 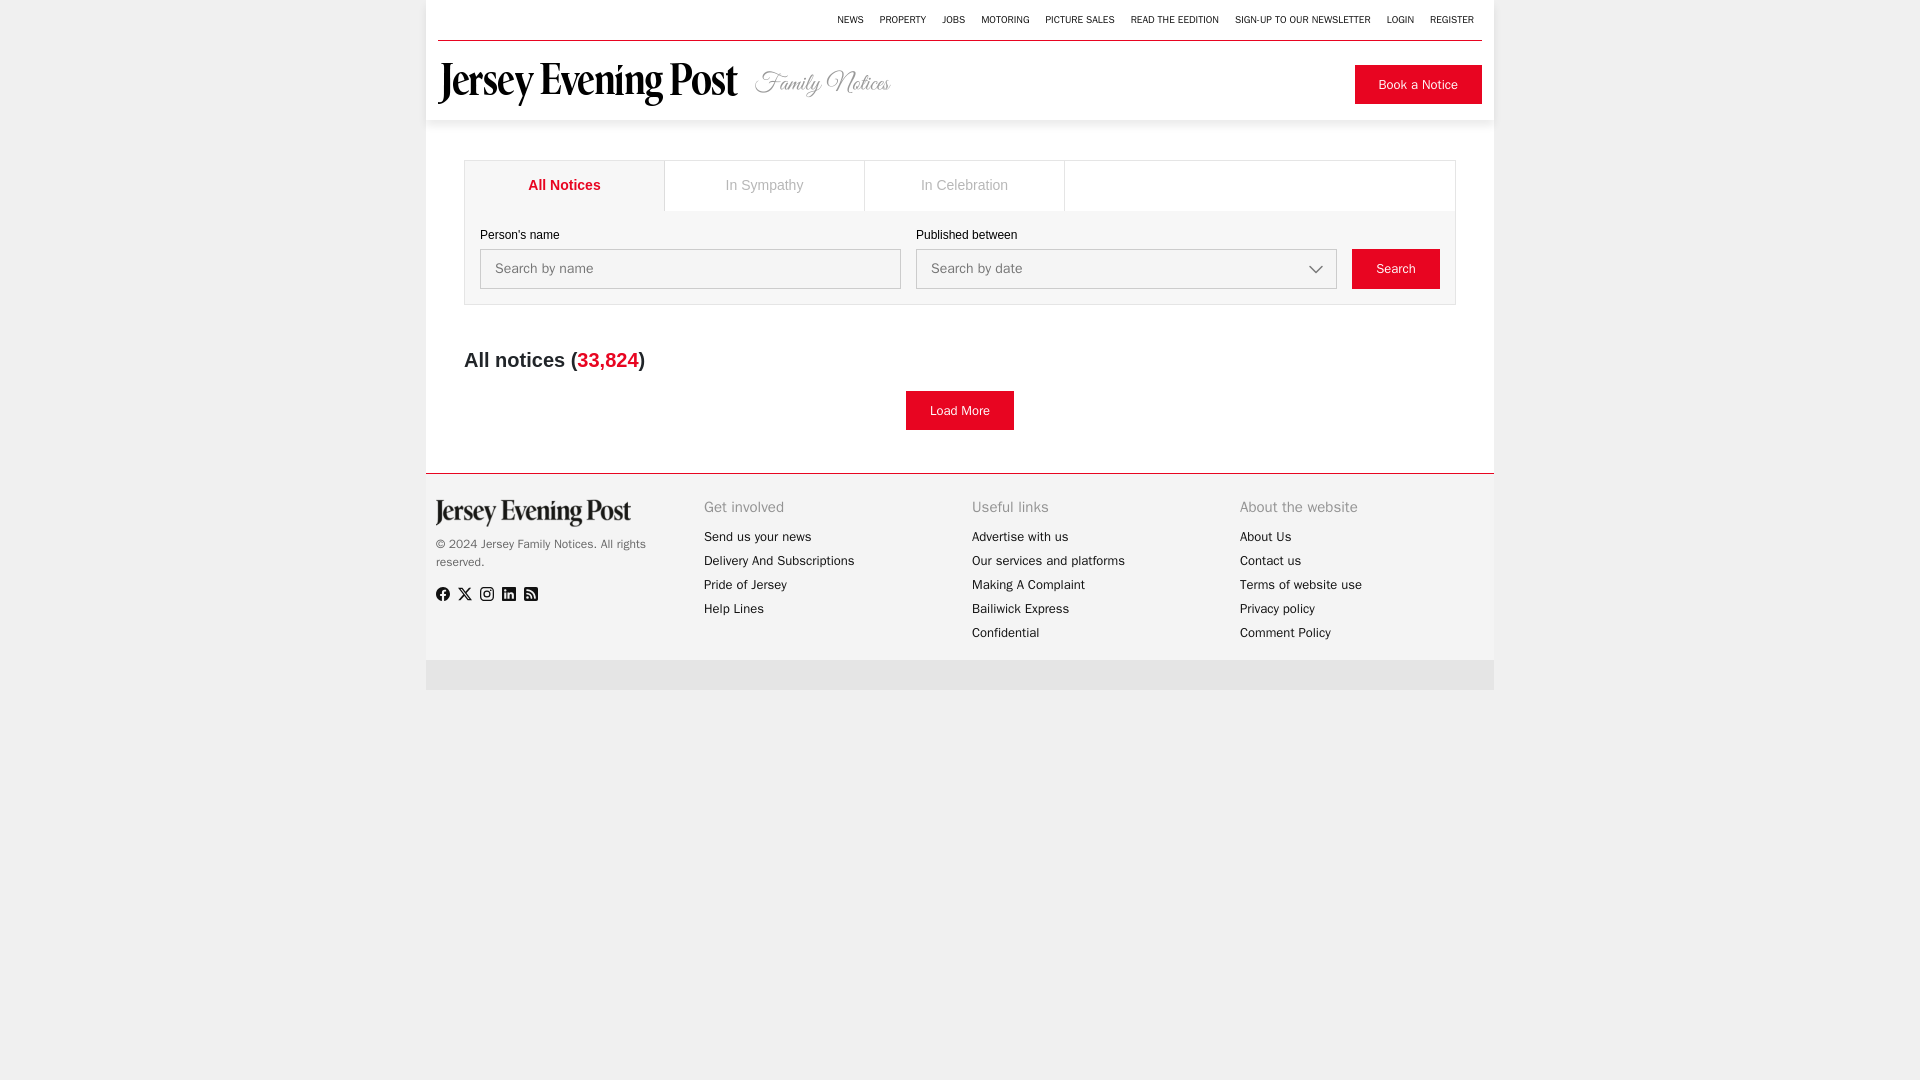 What do you see at coordinates (902, 20) in the screenshot?
I see `PROPERTY` at bounding box center [902, 20].